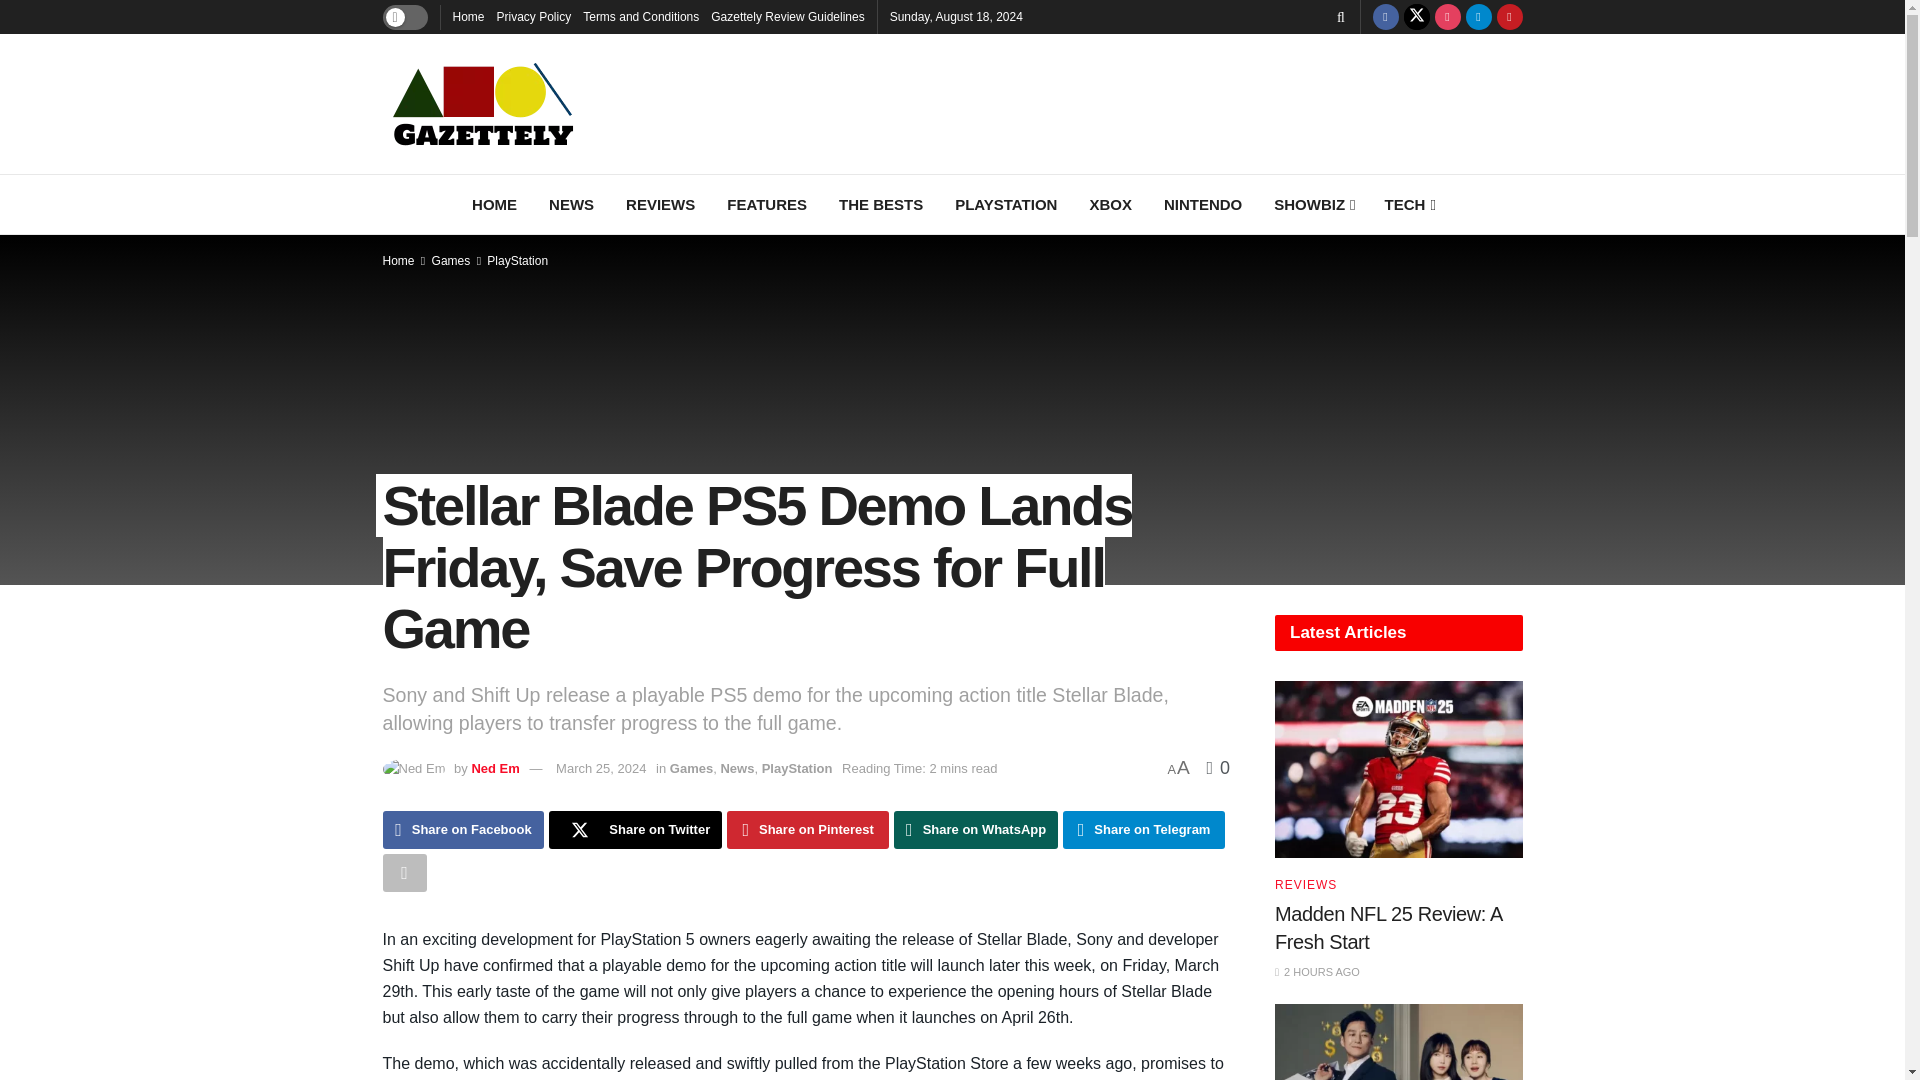 This screenshot has width=1920, height=1080. I want to click on Terms and Conditions, so click(640, 16).